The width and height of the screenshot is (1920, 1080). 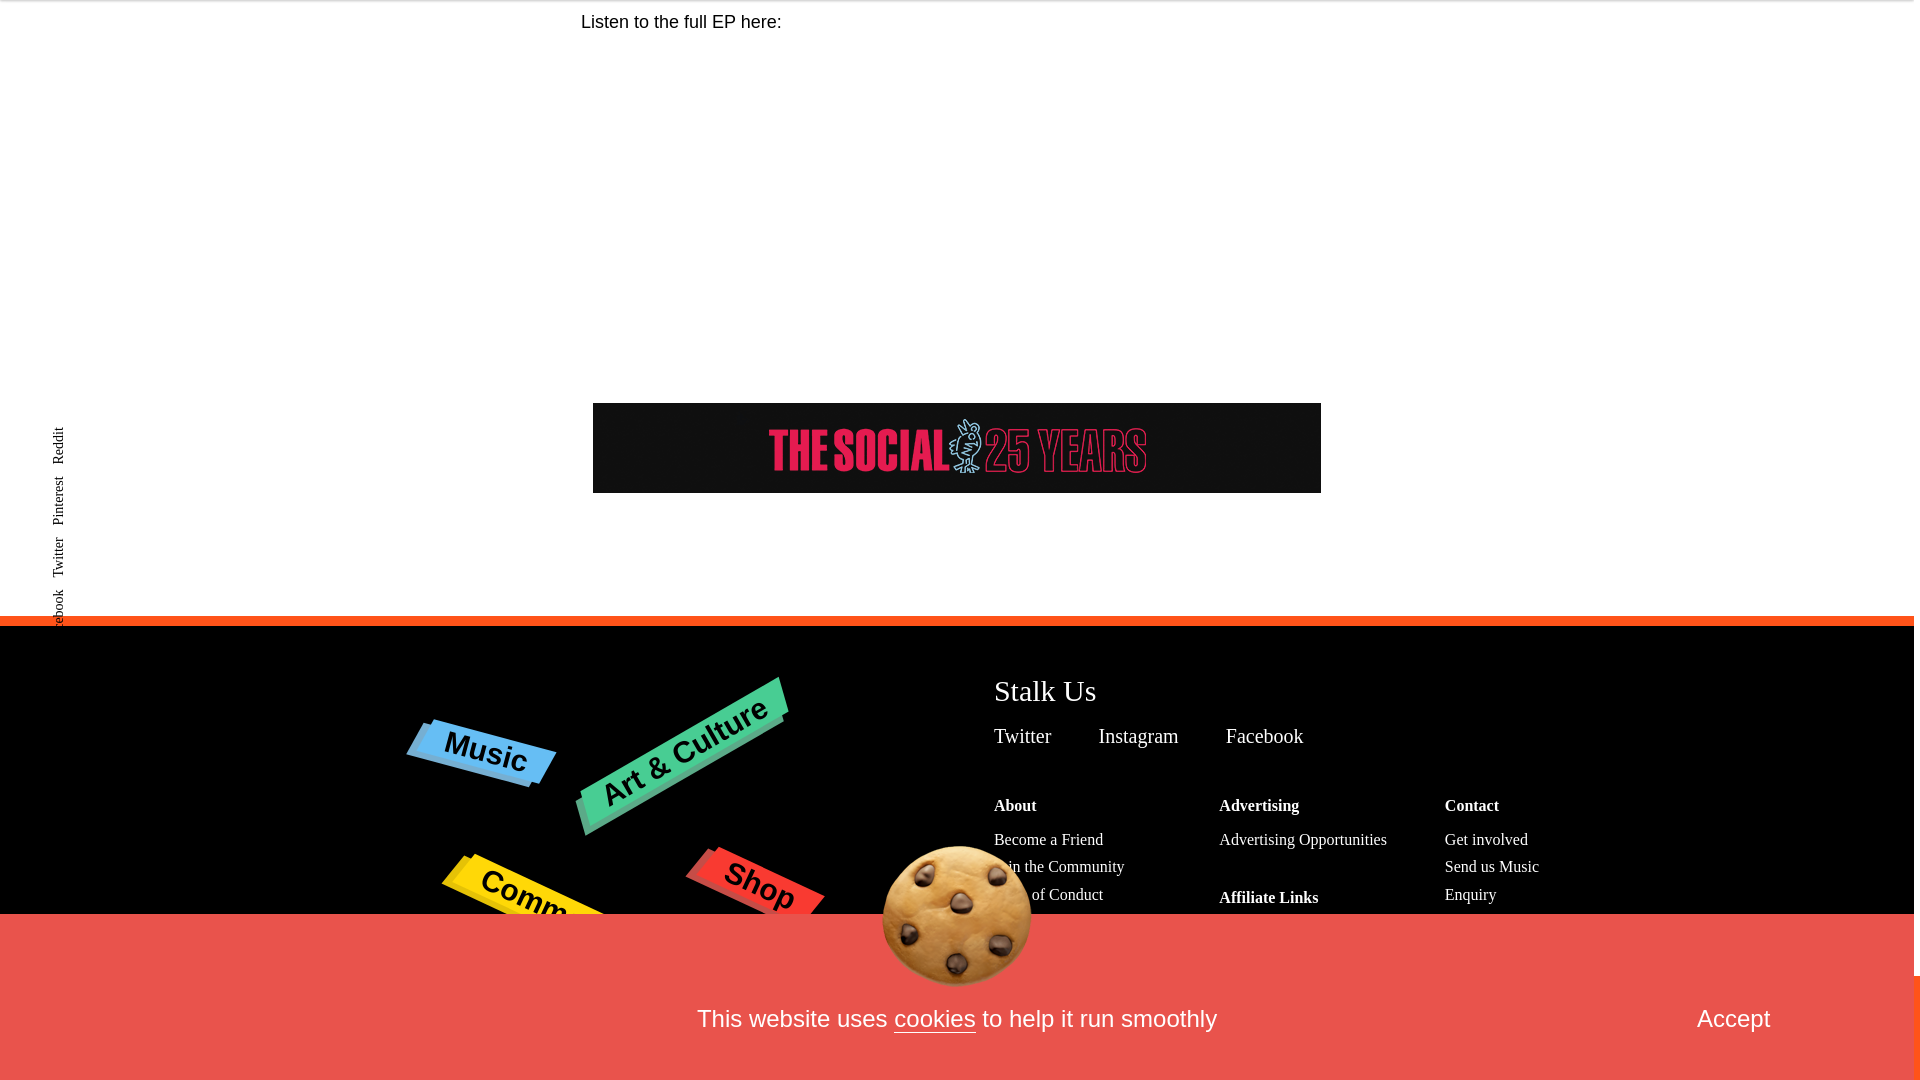 I want to click on Instagram, so click(x=1143, y=736).